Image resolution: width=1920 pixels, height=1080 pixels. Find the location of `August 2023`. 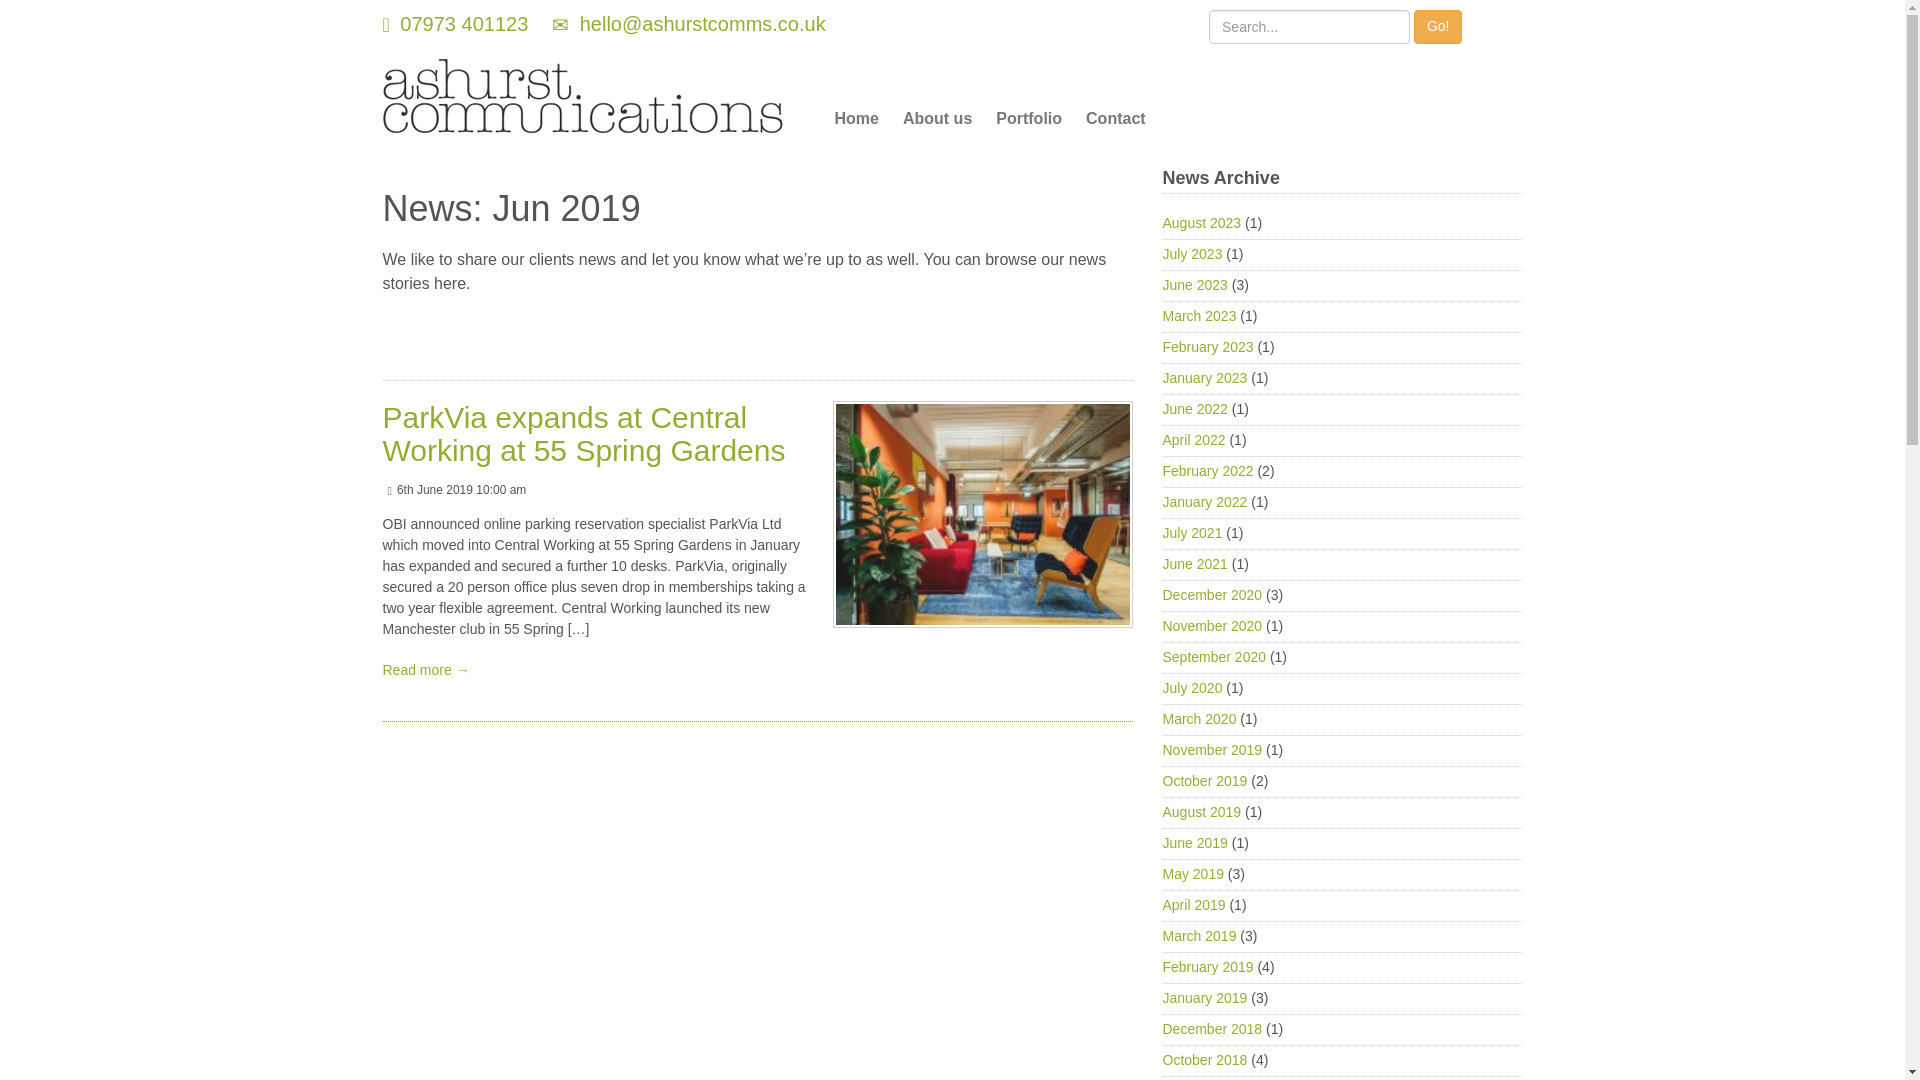

August 2023 is located at coordinates (1200, 222).